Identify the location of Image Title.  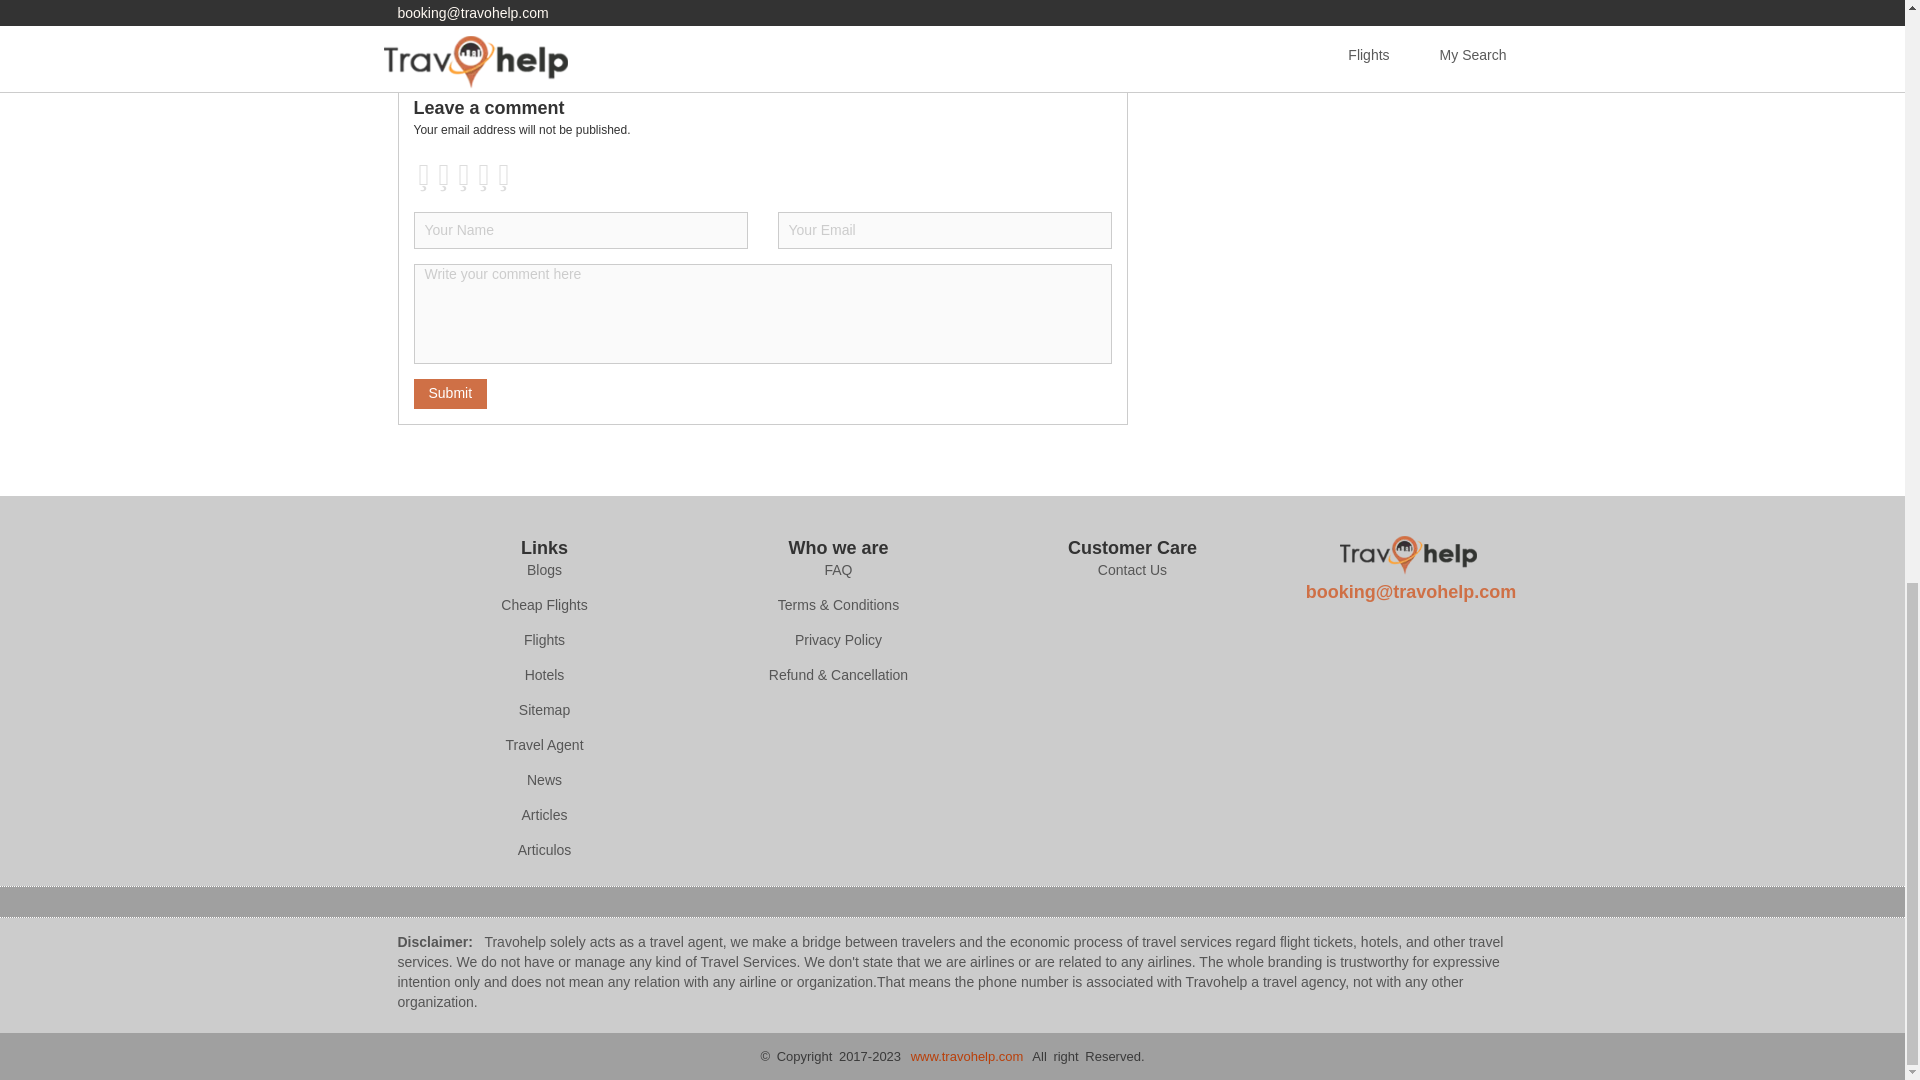
(1408, 554).